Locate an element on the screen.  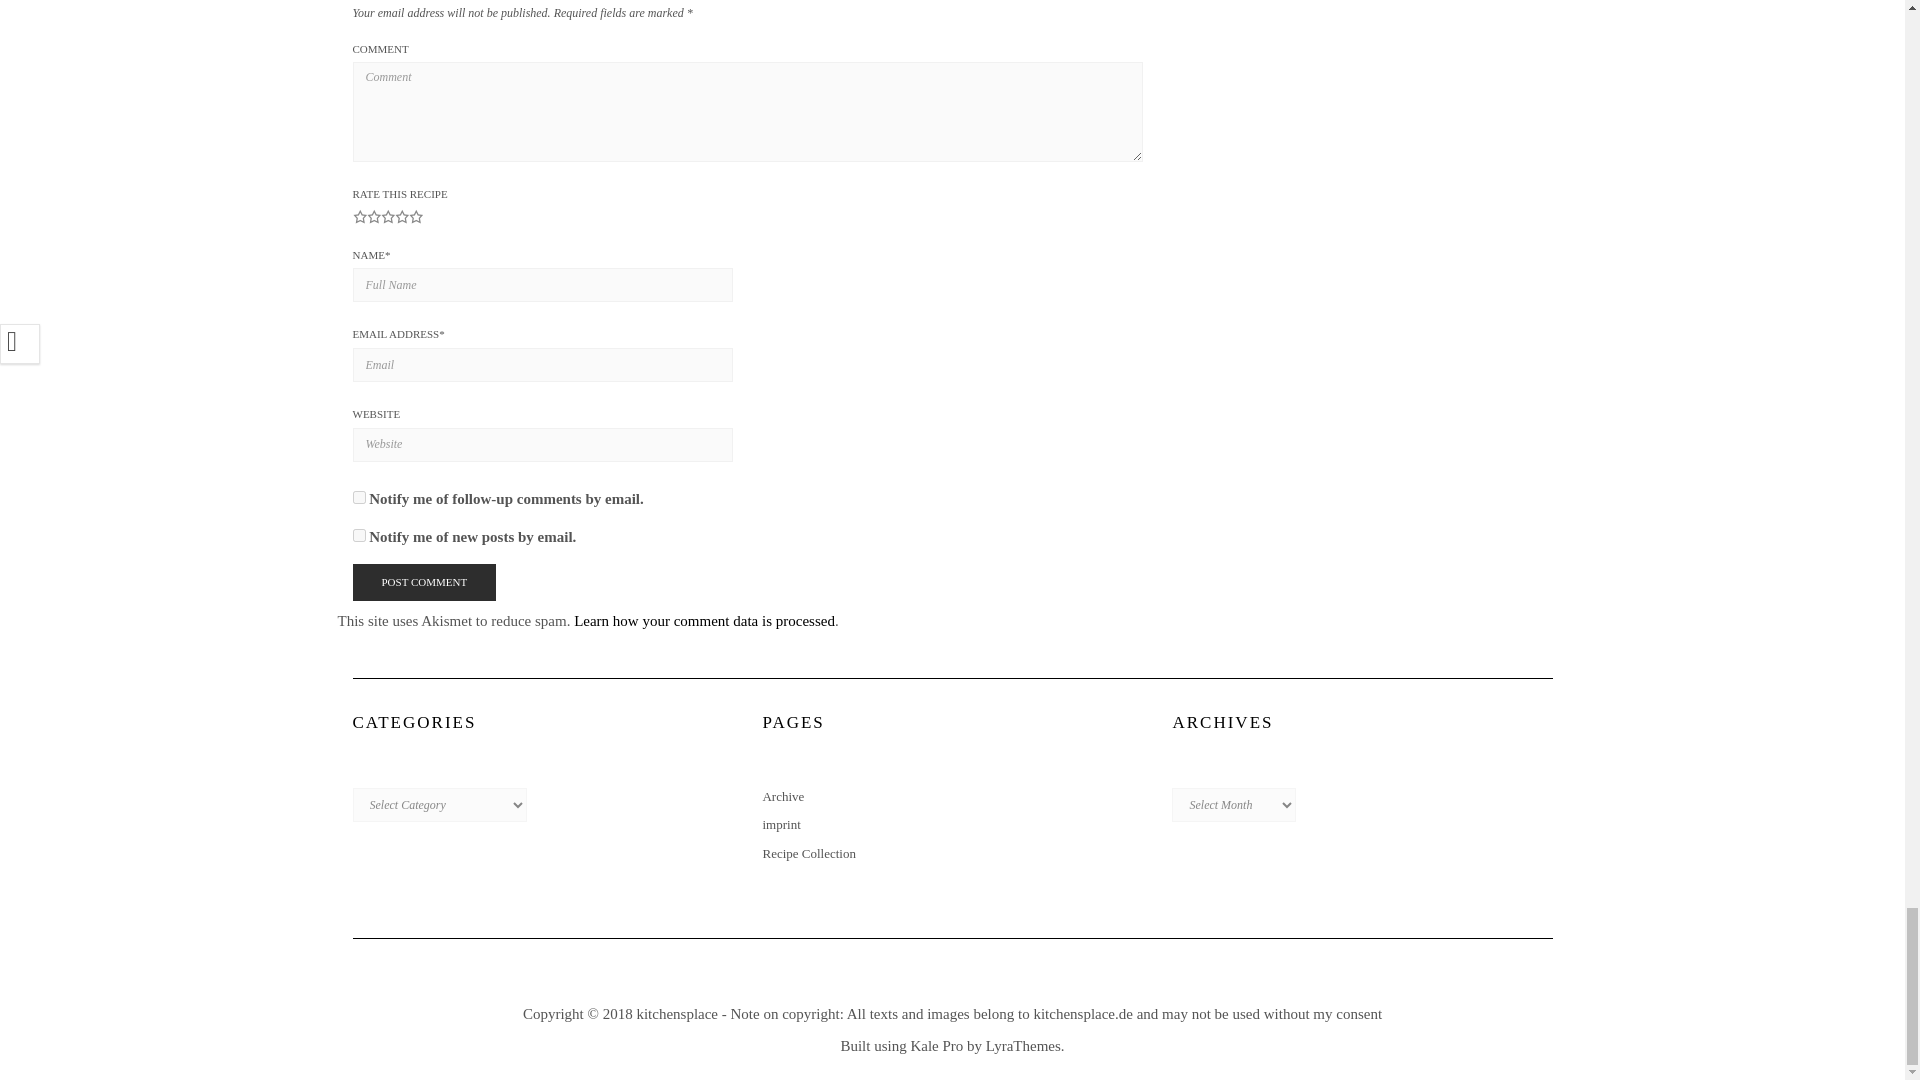
subscribe is located at coordinates (358, 498).